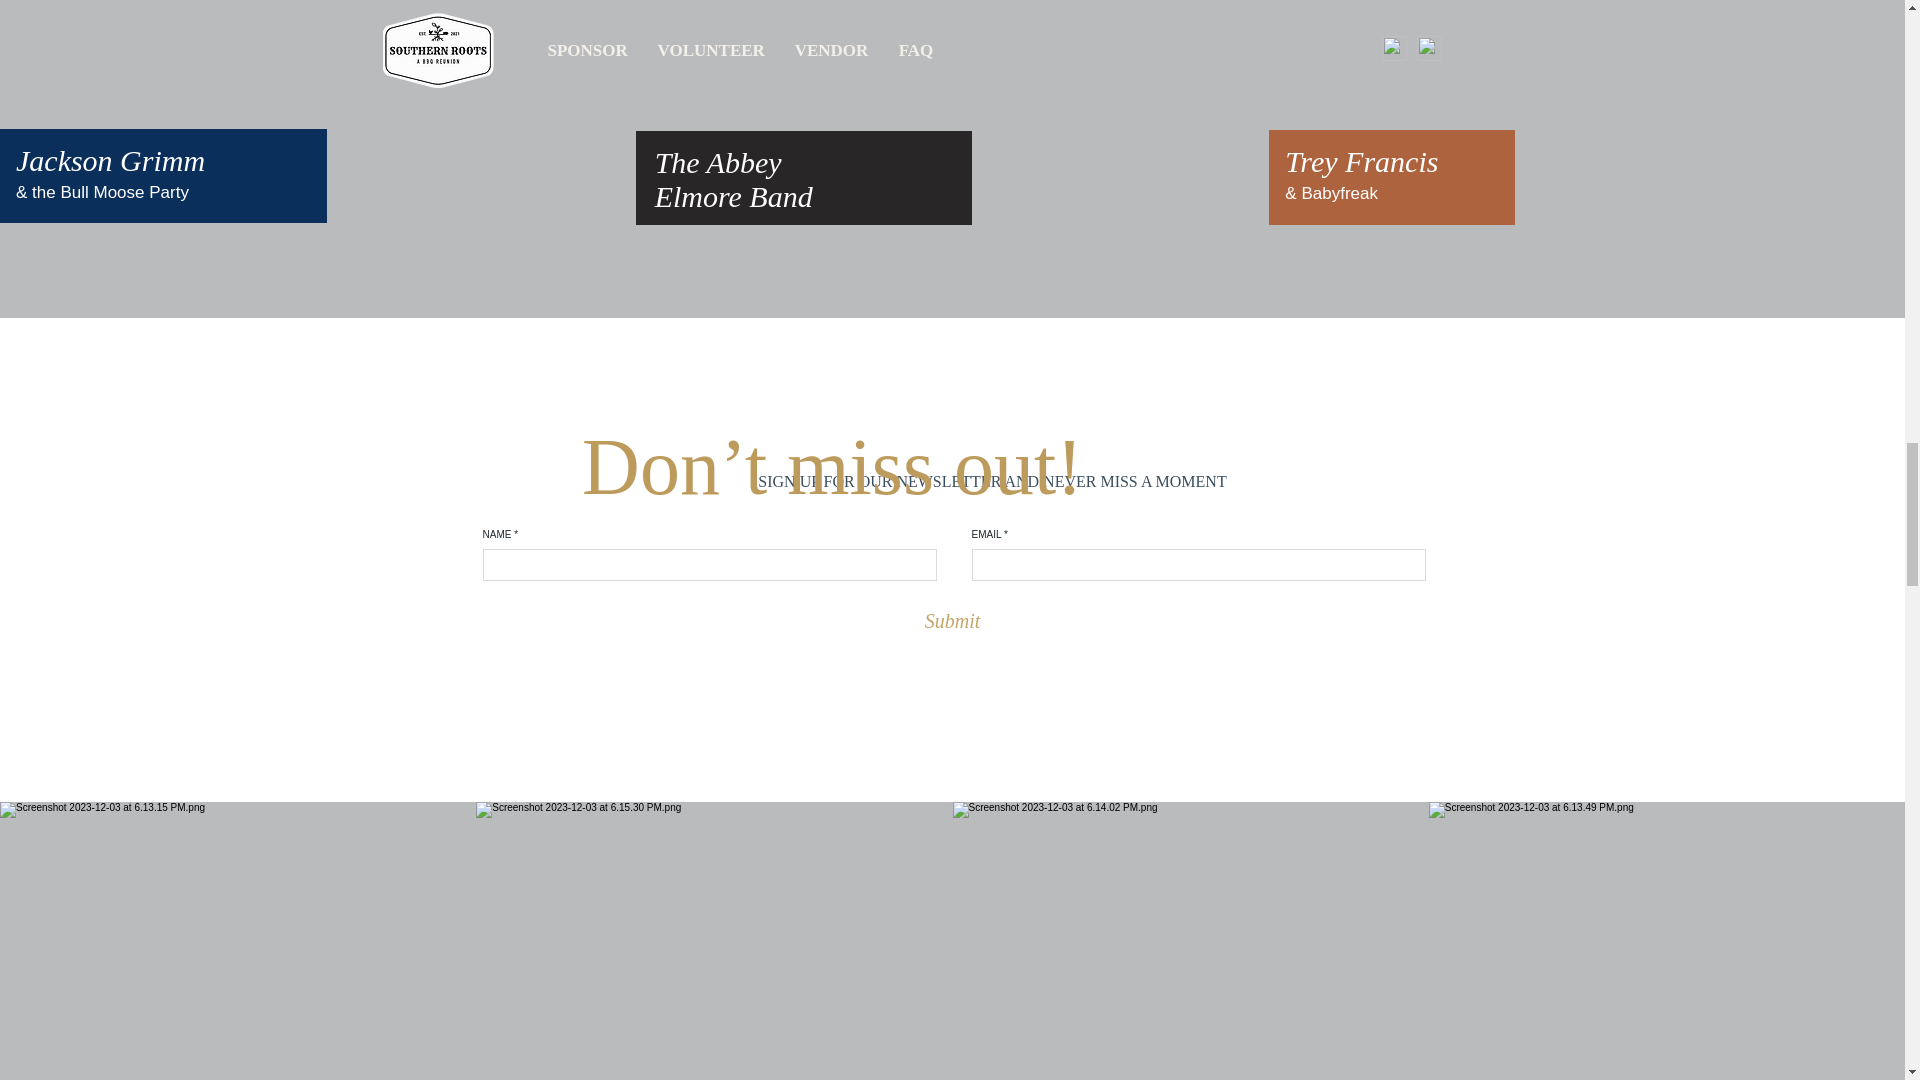 This screenshot has height=1080, width=1920. Describe the element at coordinates (733, 178) in the screenshot. I see `The Abbey Elmore Band` at that location.